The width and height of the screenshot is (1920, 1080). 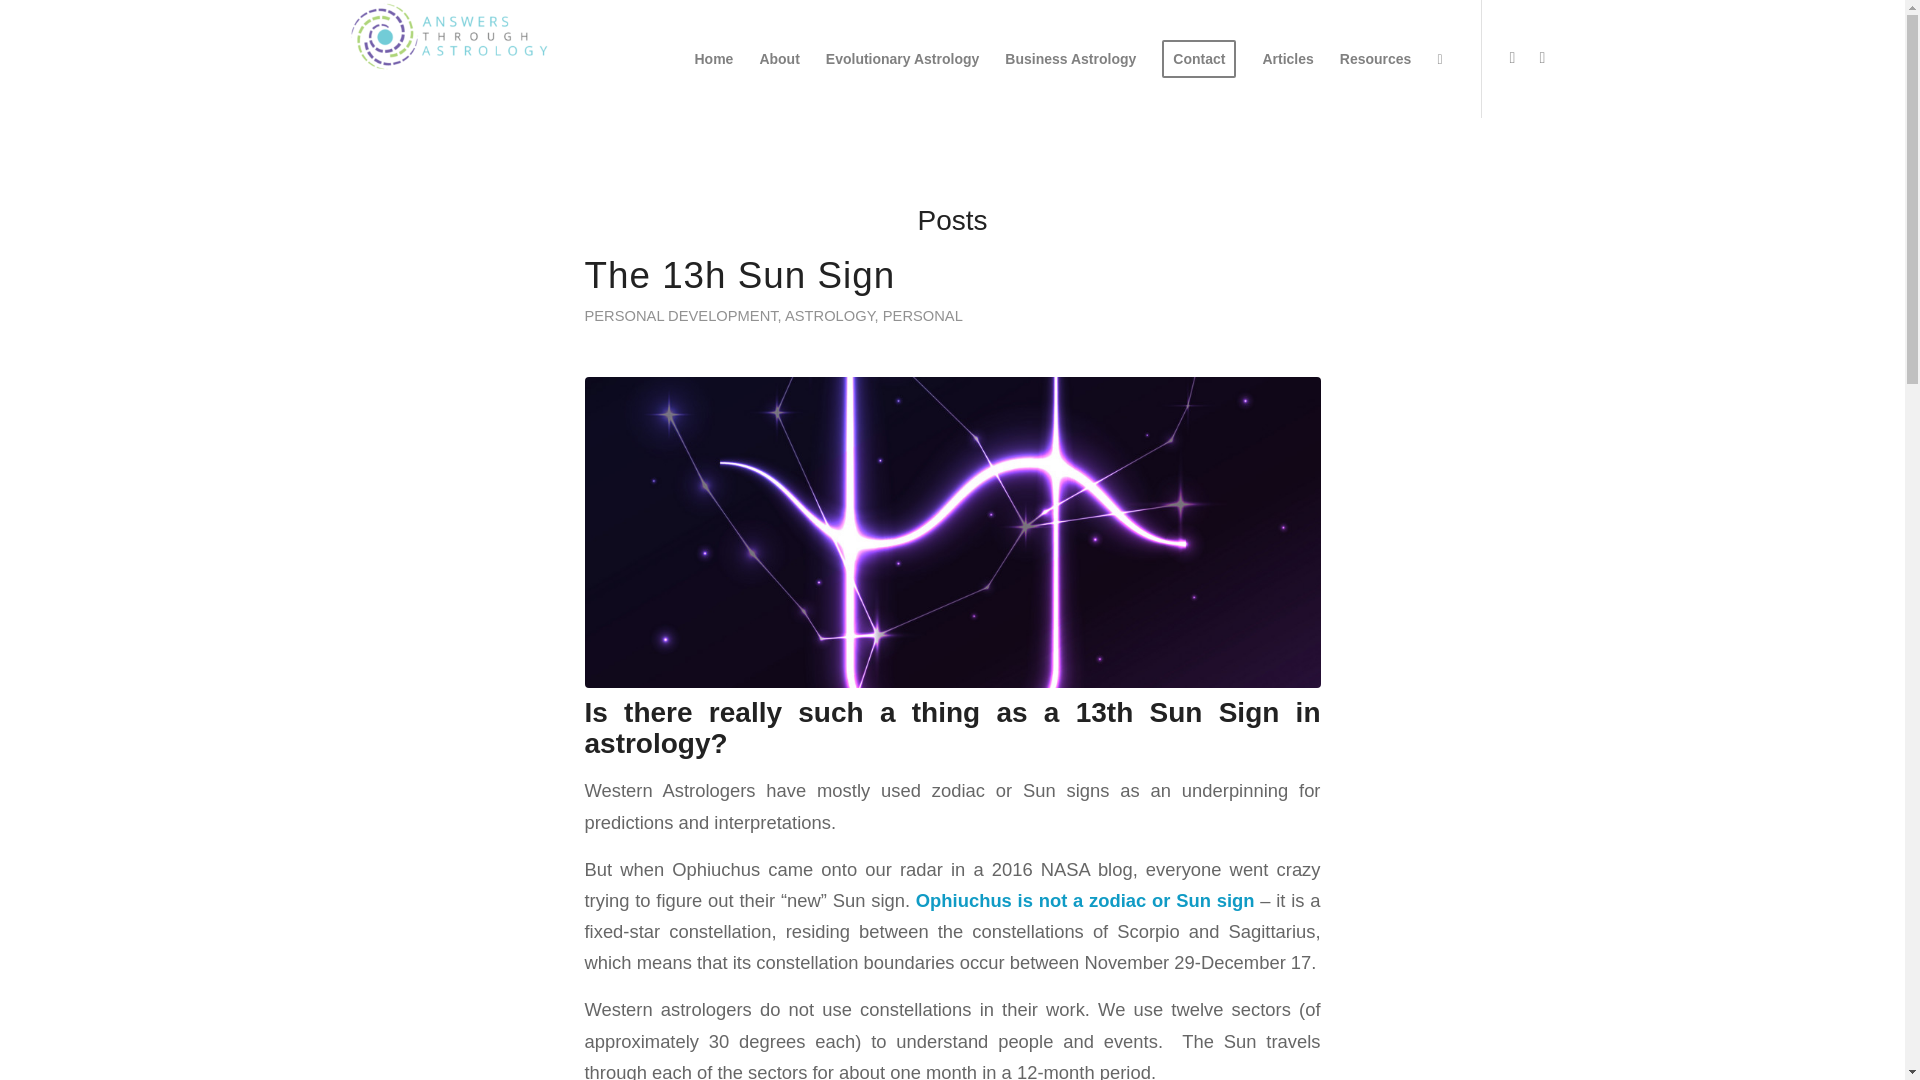 I want to click on LinkedIn, so click(x=1512, y=58).